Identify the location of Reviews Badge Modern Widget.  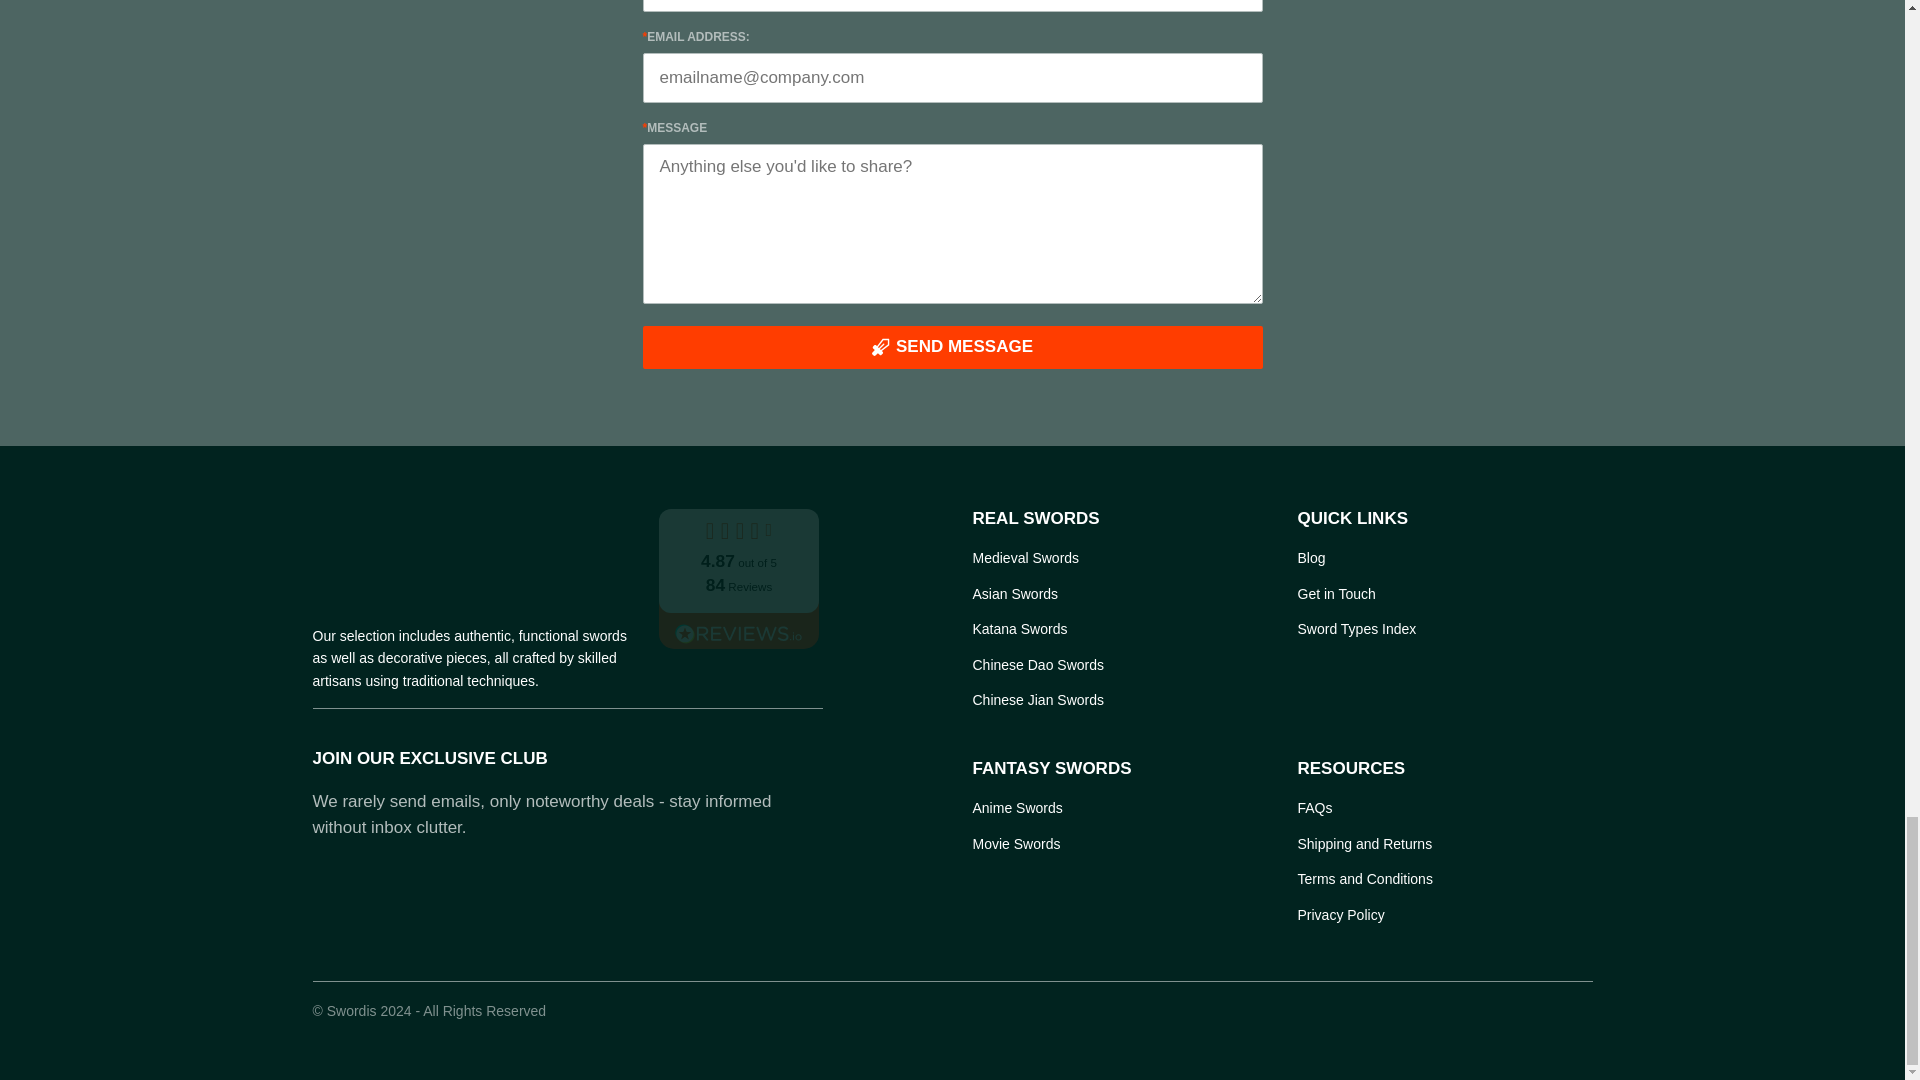
(738, 578).